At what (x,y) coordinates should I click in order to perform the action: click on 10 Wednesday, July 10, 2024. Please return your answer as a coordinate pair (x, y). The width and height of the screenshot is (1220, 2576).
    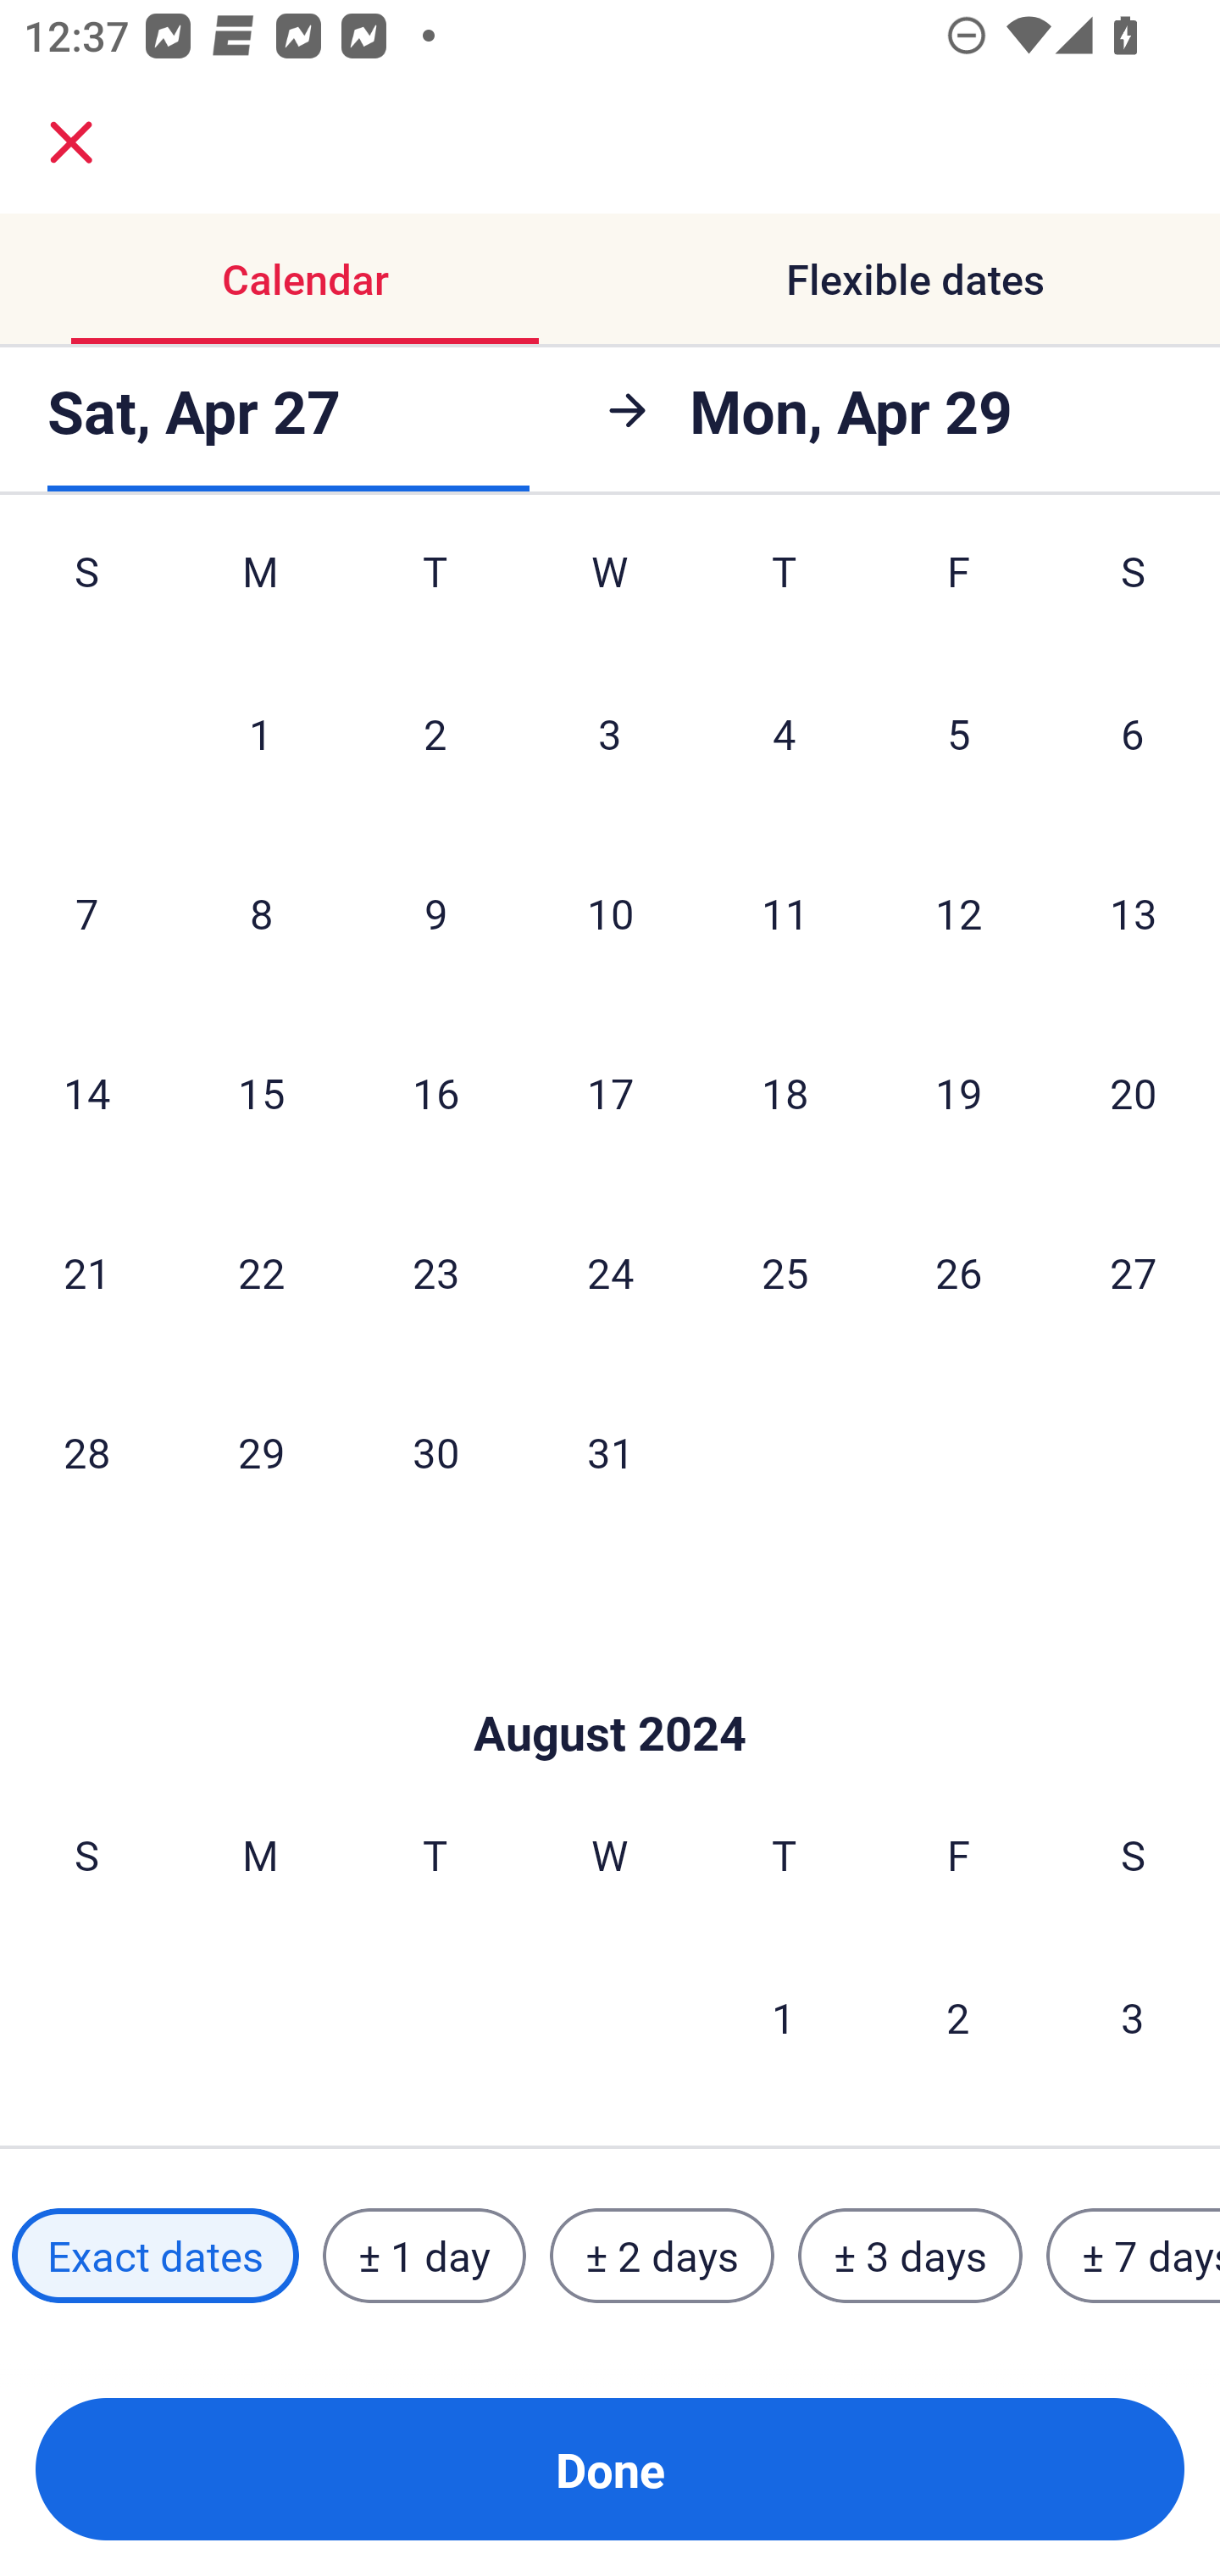
    Looking at the image, I should click on (610, 913).